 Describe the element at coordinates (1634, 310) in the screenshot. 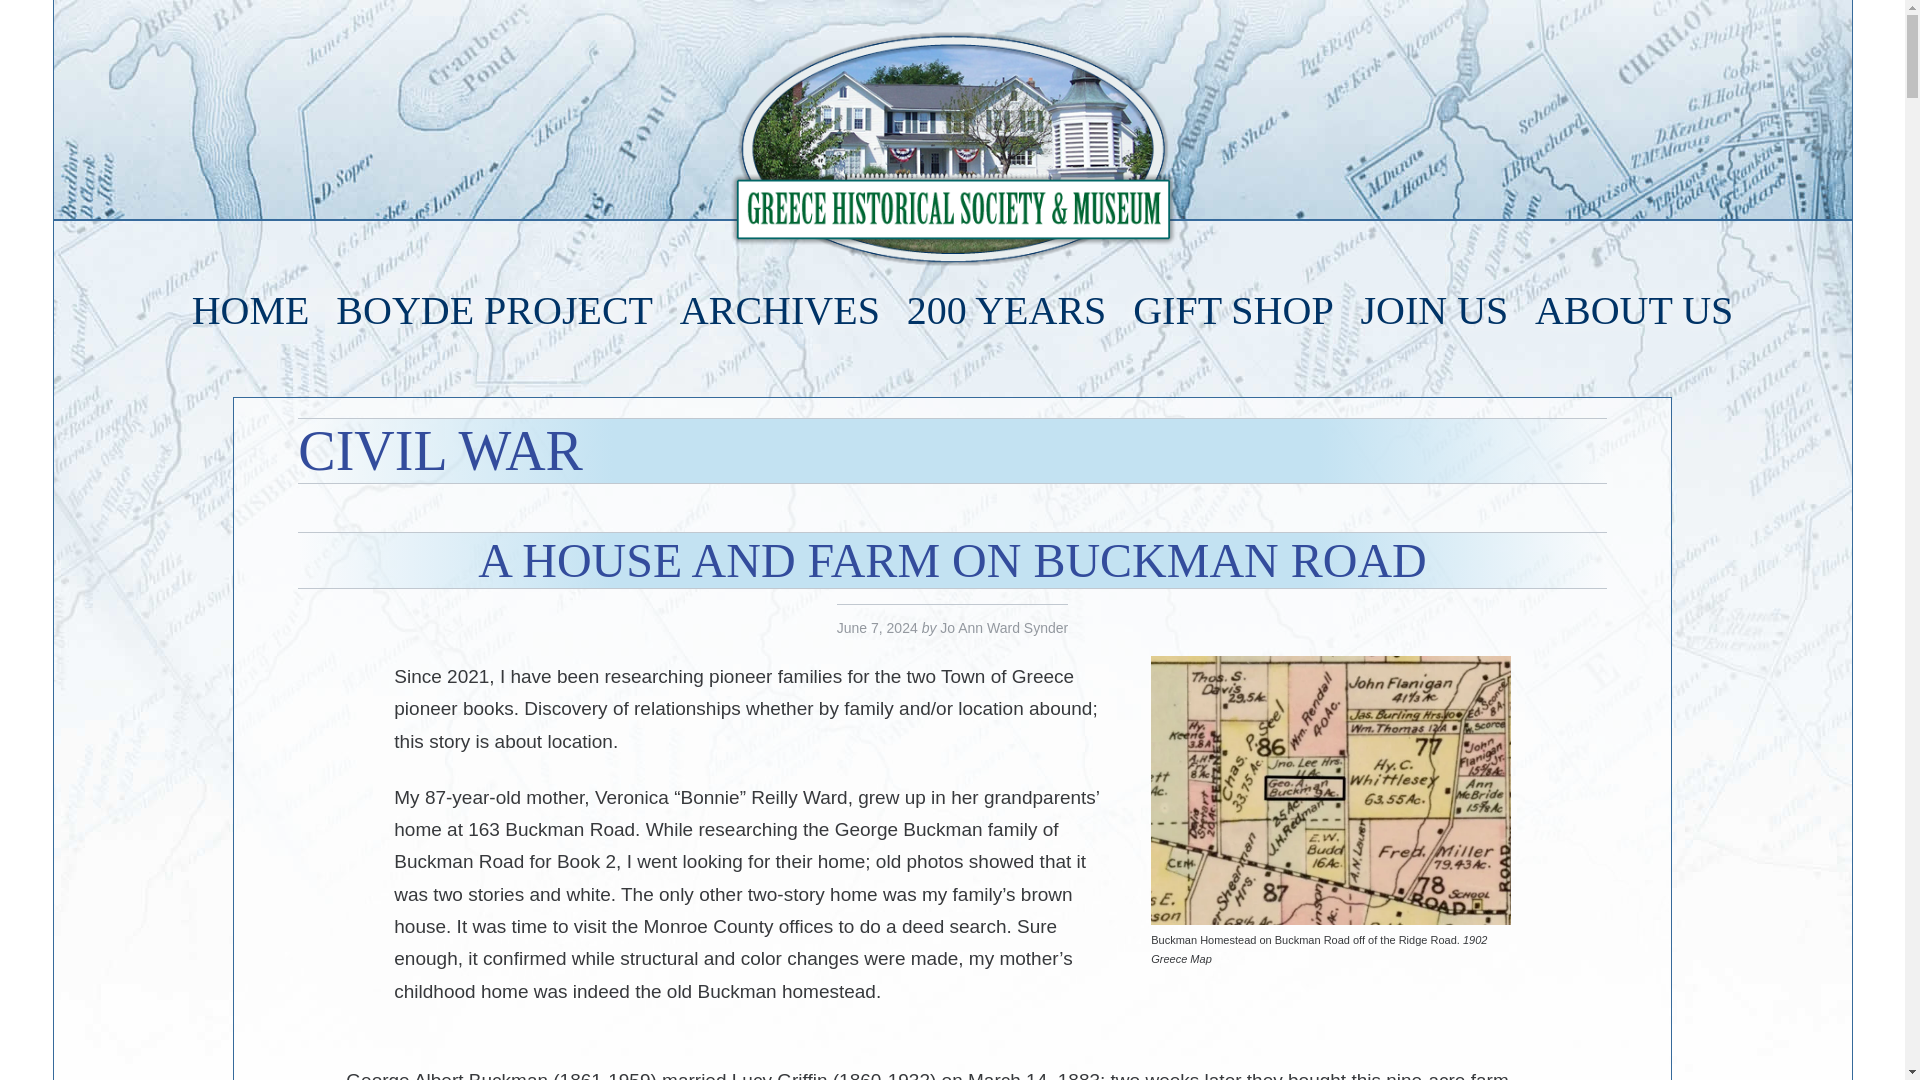

I see `ABOUT US` at that location.